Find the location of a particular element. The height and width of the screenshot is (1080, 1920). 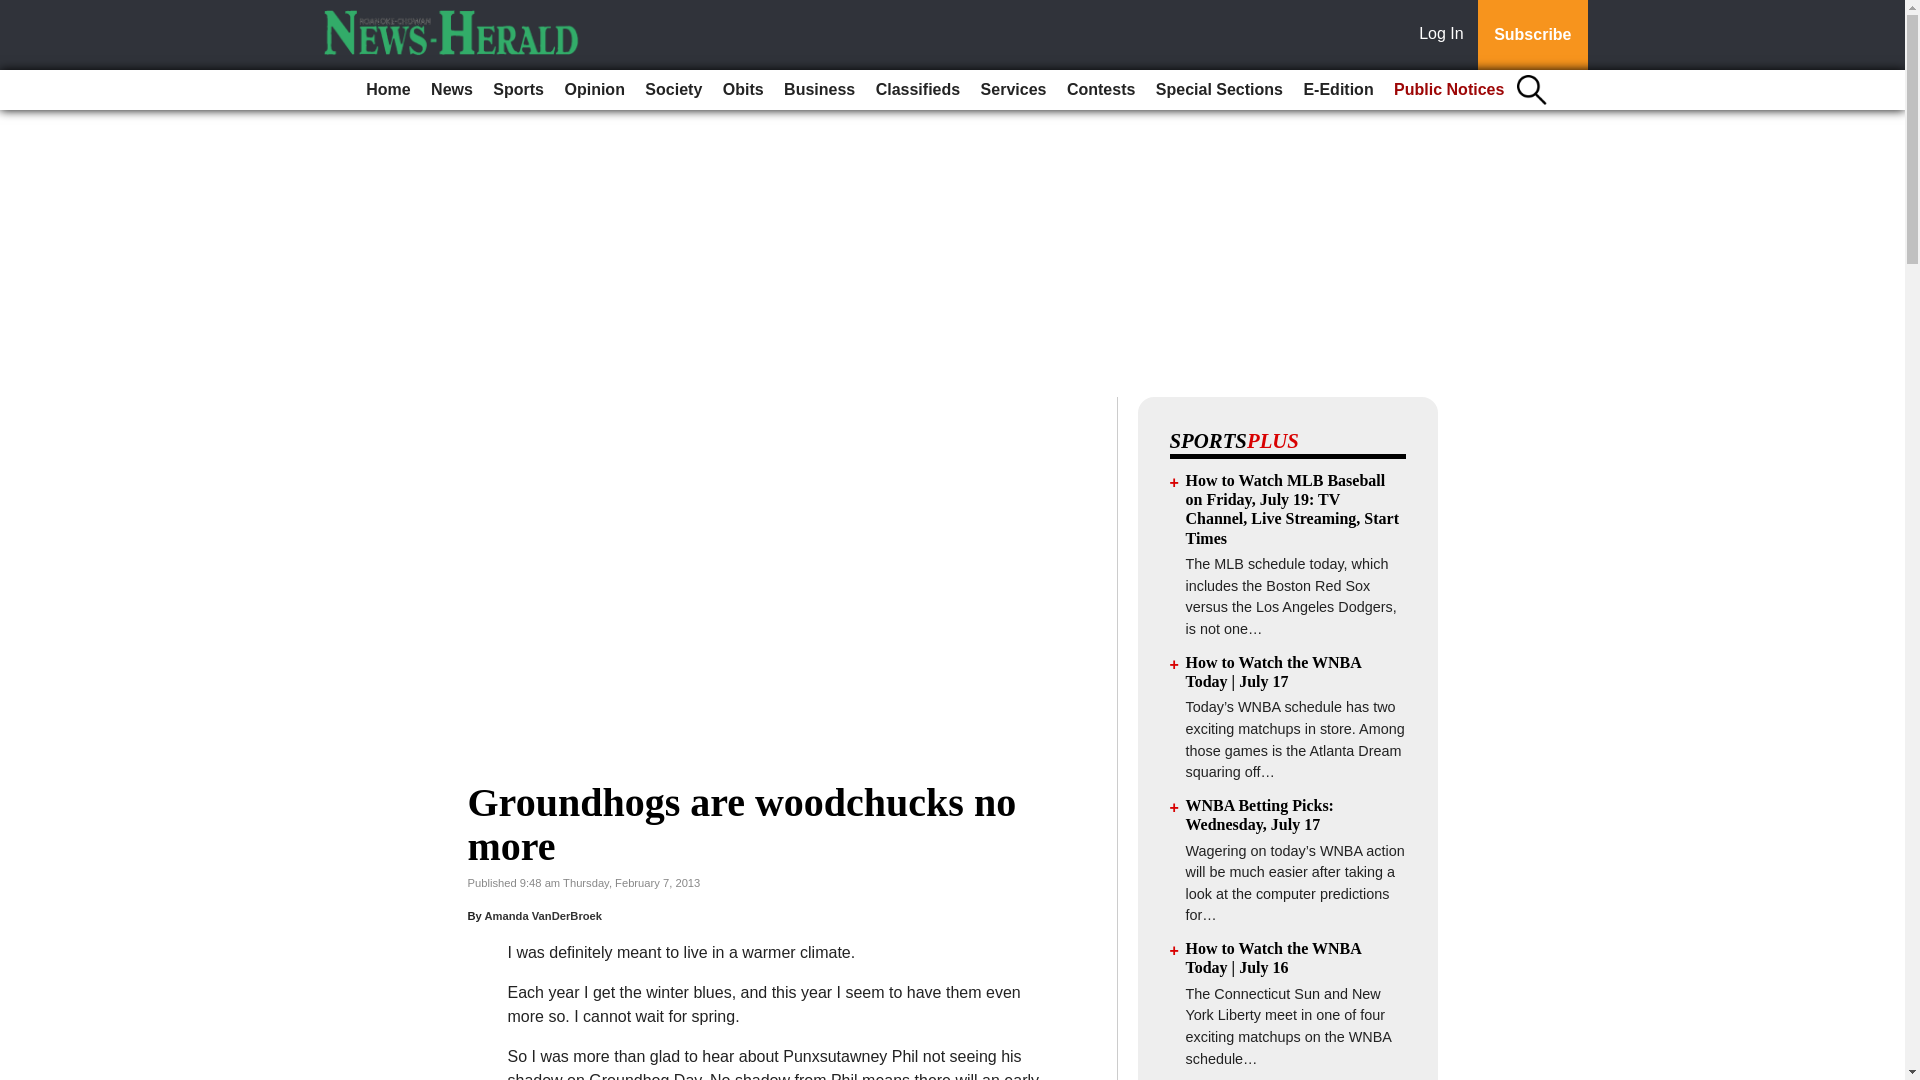

Go is located at coordinates (18, 12).